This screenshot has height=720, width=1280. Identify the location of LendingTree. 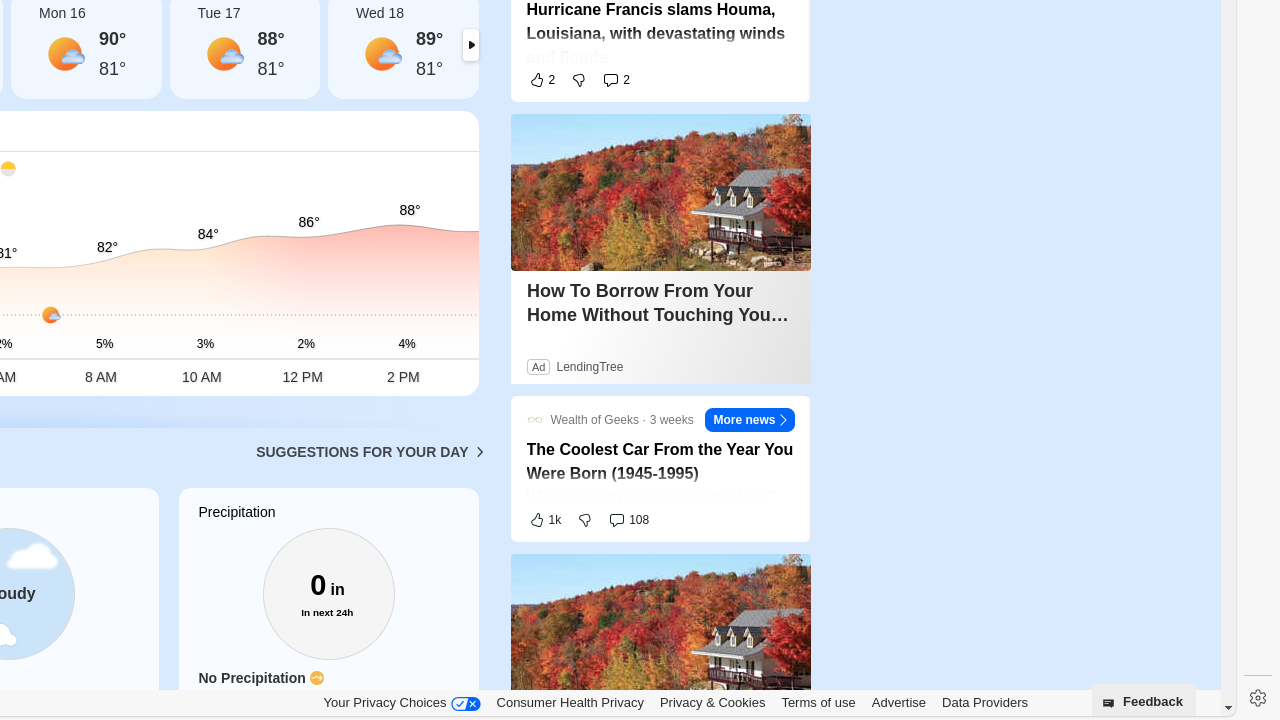
(589, 367).